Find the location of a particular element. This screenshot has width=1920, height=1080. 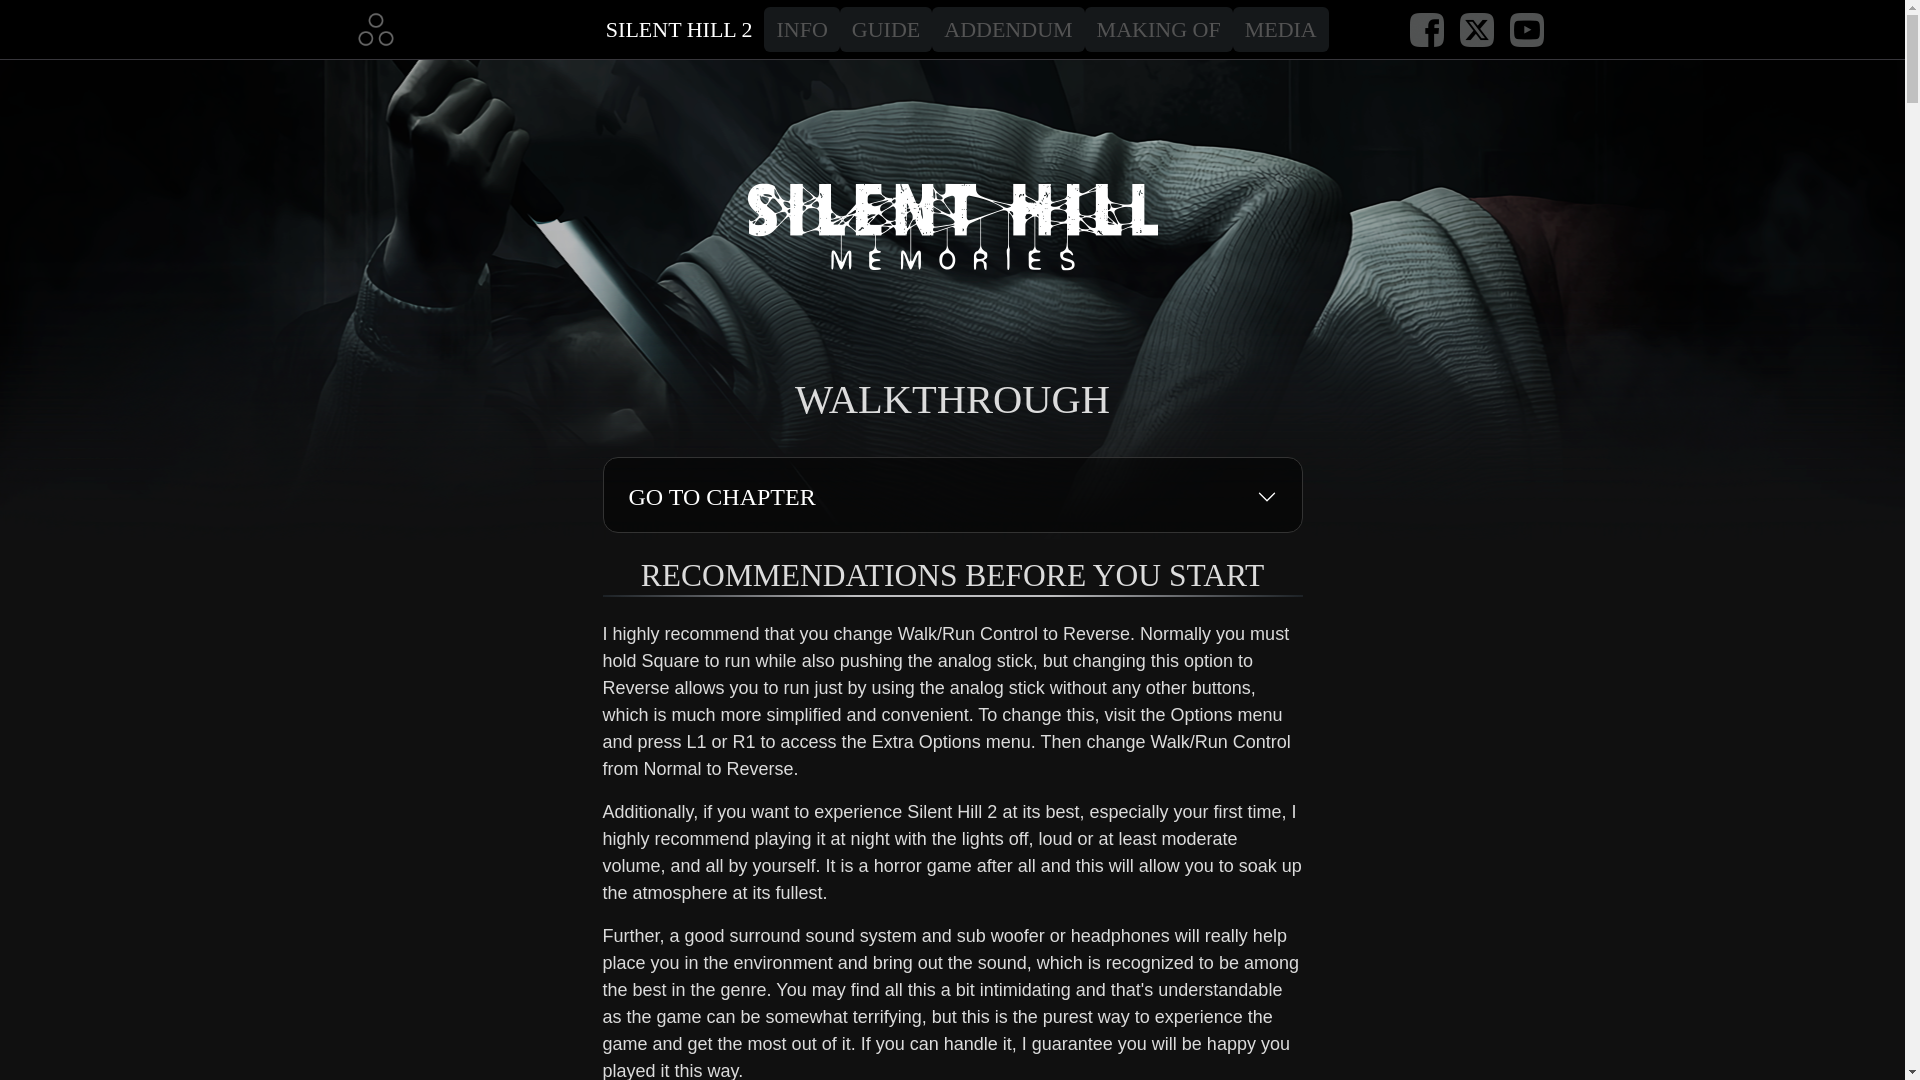

X is located at coordinates (1476, 28).